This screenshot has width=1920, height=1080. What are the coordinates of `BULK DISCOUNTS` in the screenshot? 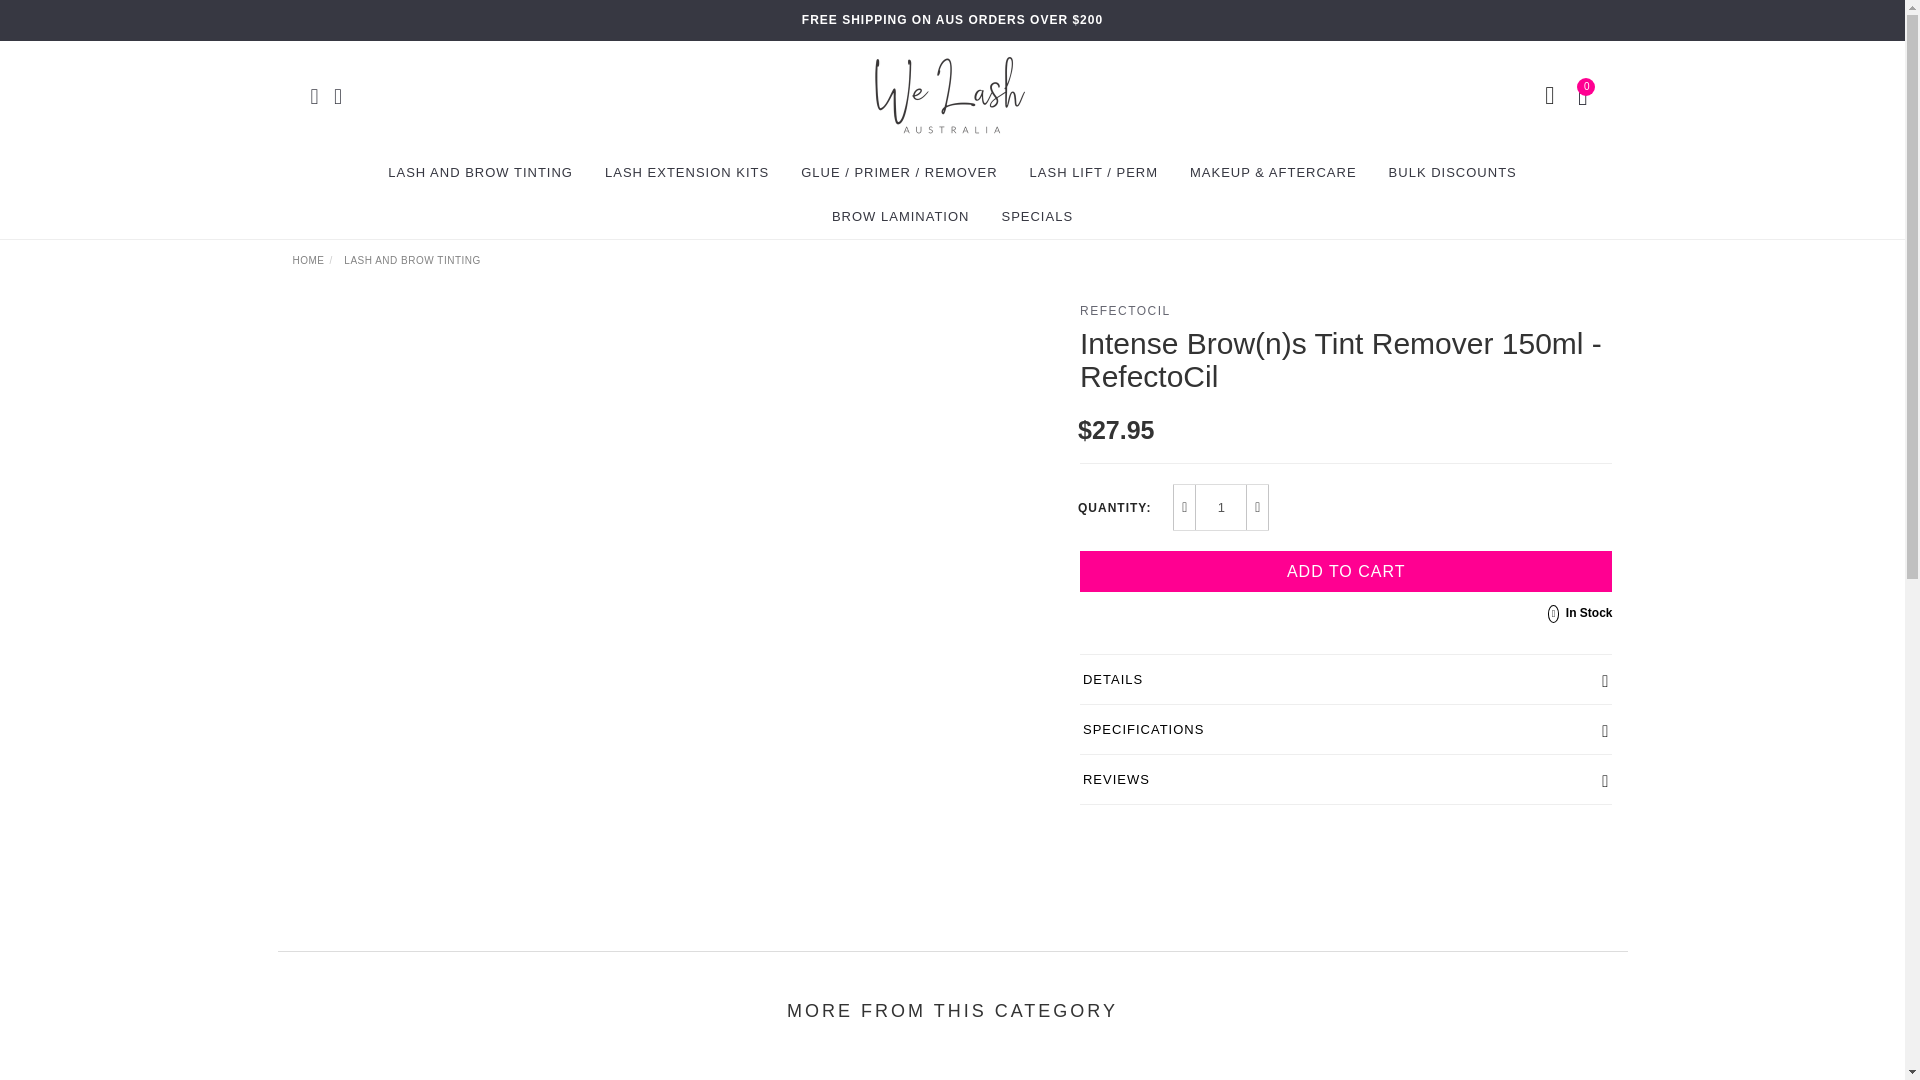 It's located at (1452, 173).